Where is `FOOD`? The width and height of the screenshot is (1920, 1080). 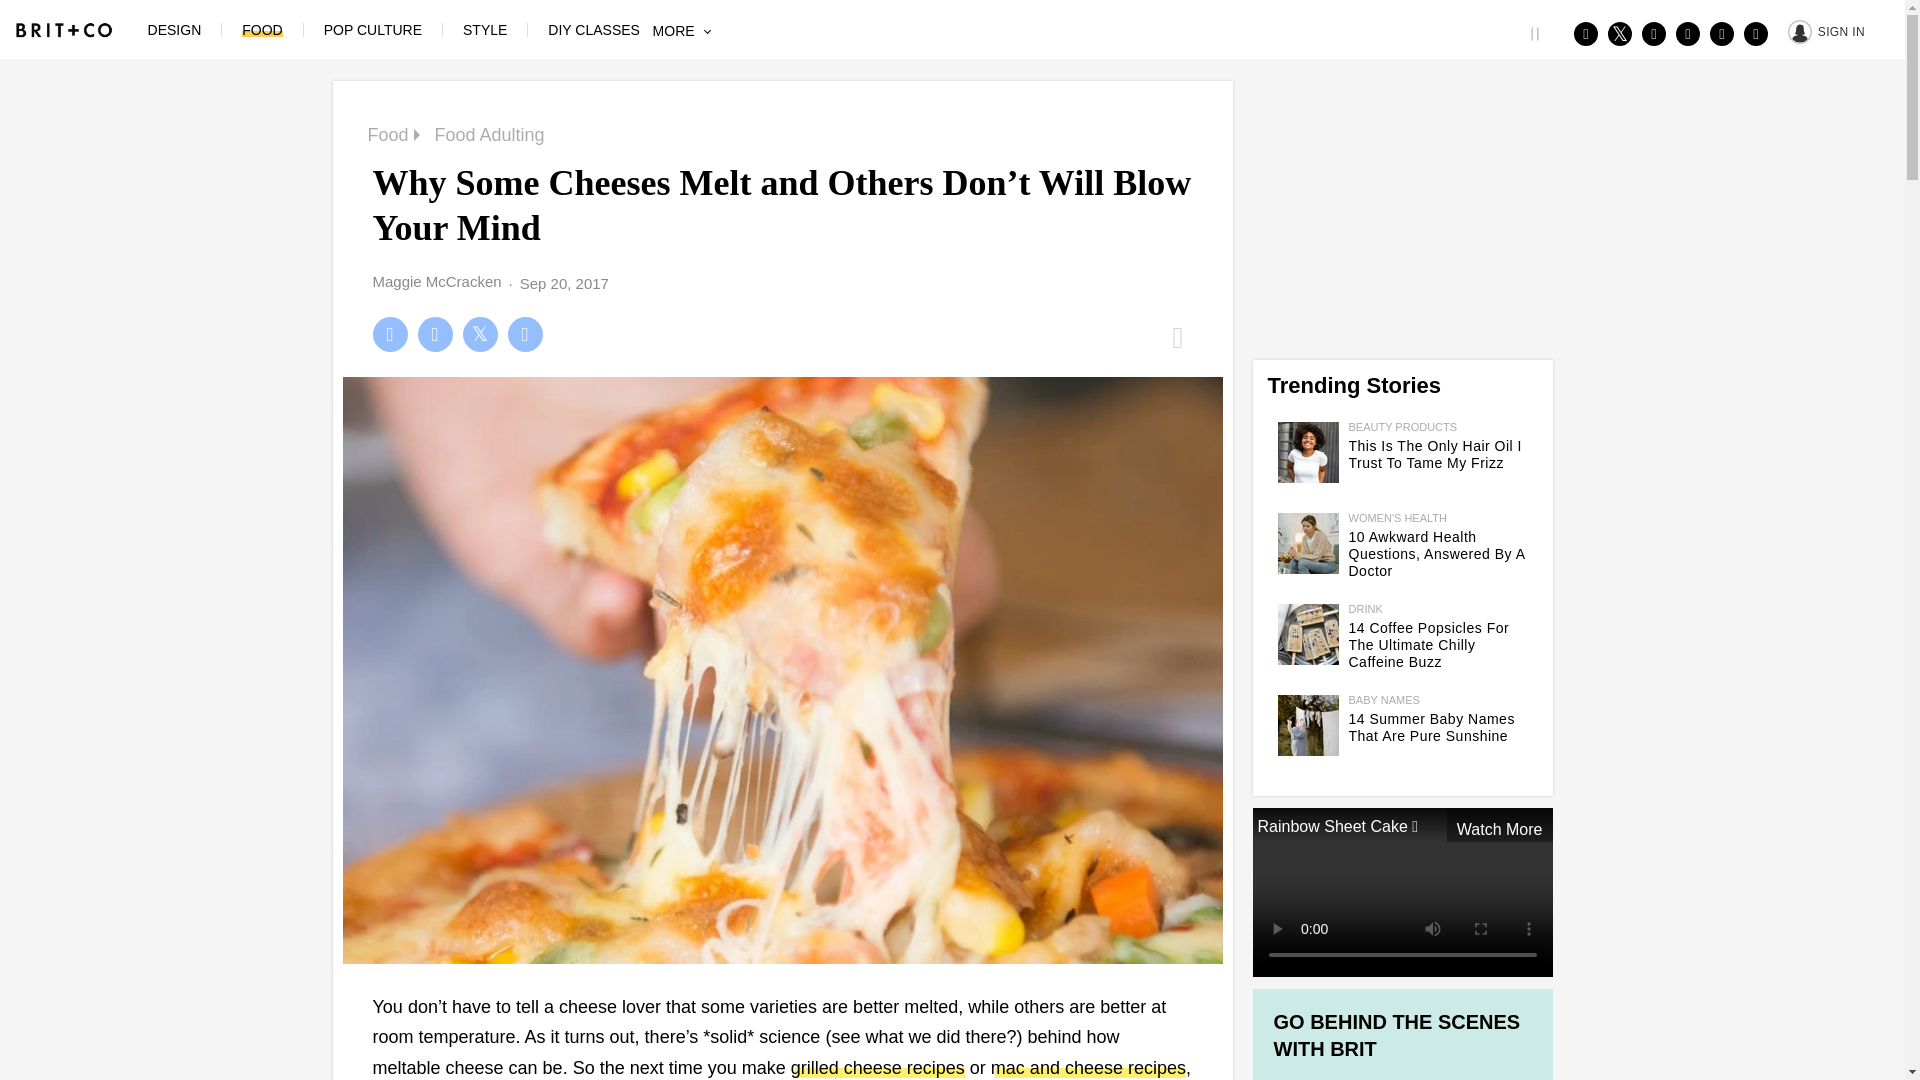 FOOD is located at coordinates (262, 29).